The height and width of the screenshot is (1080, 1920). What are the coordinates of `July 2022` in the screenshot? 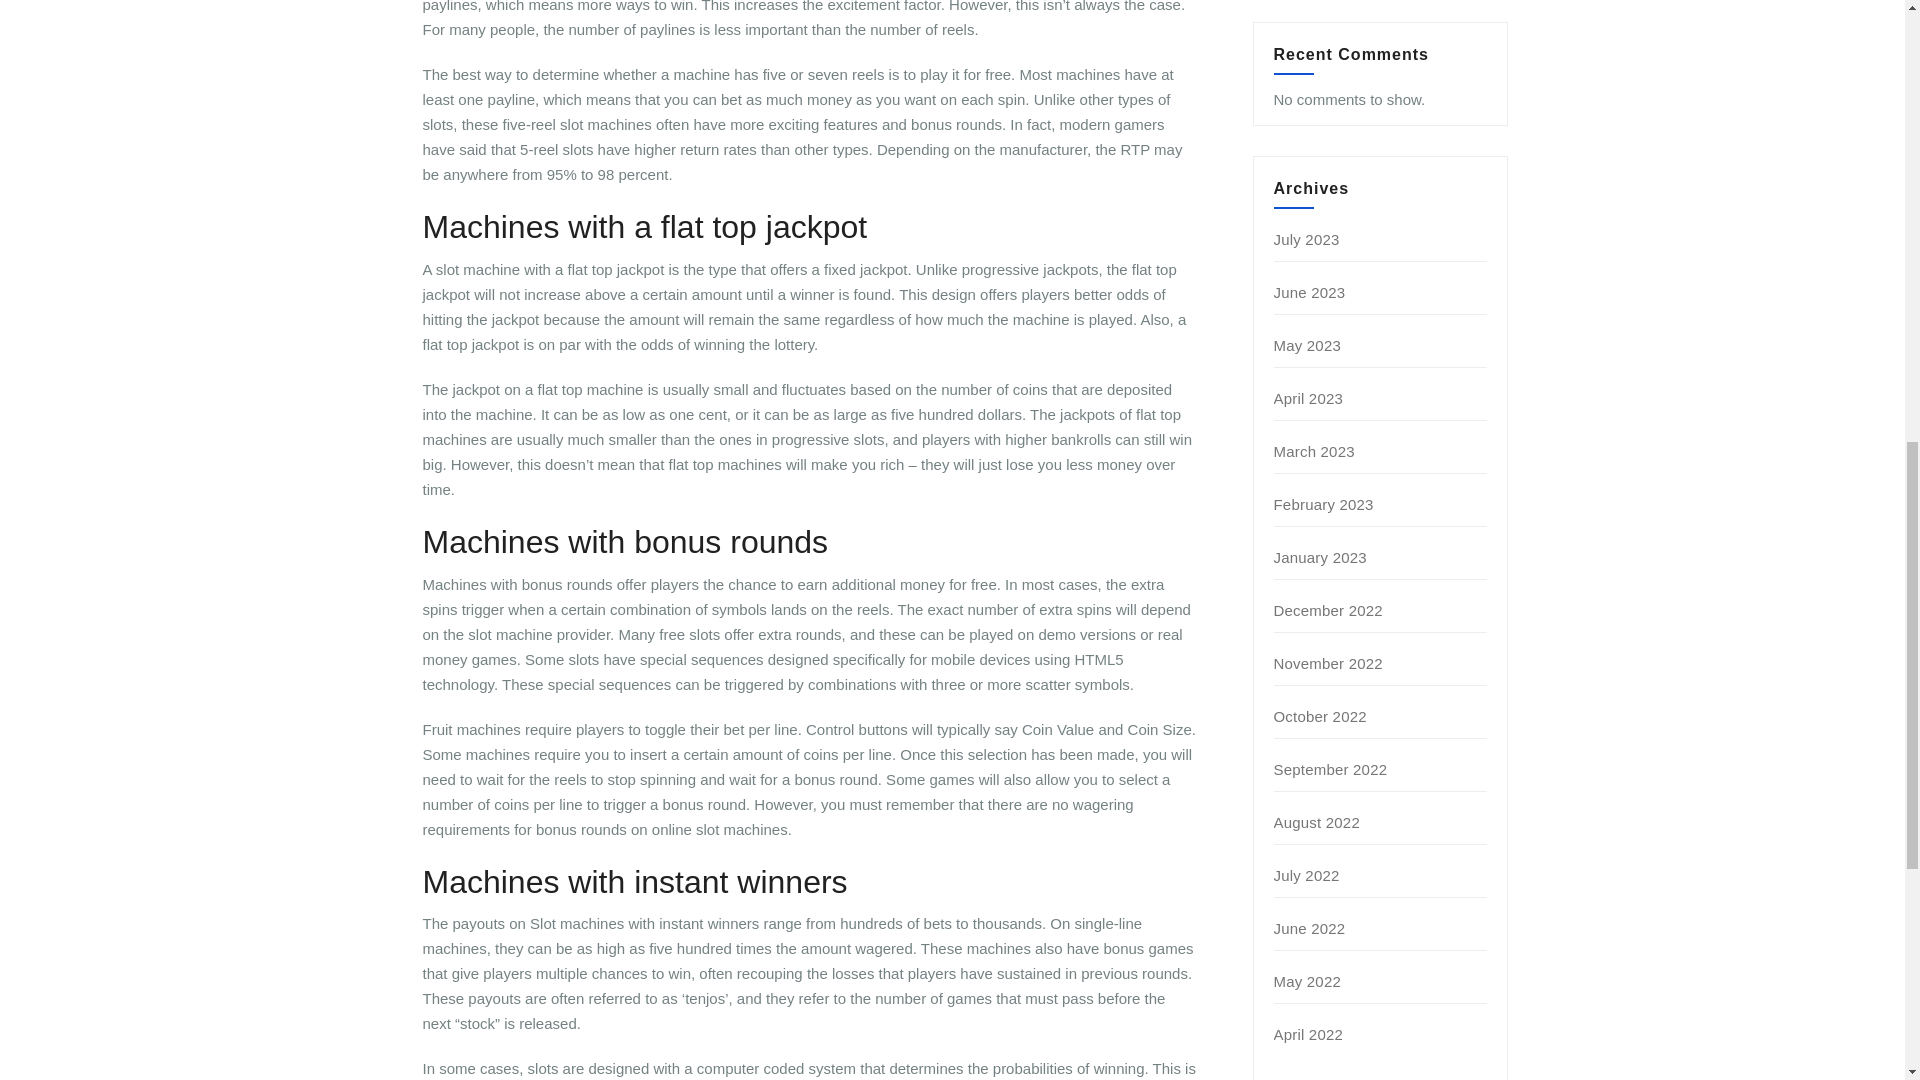 It's located at (1307, 876).